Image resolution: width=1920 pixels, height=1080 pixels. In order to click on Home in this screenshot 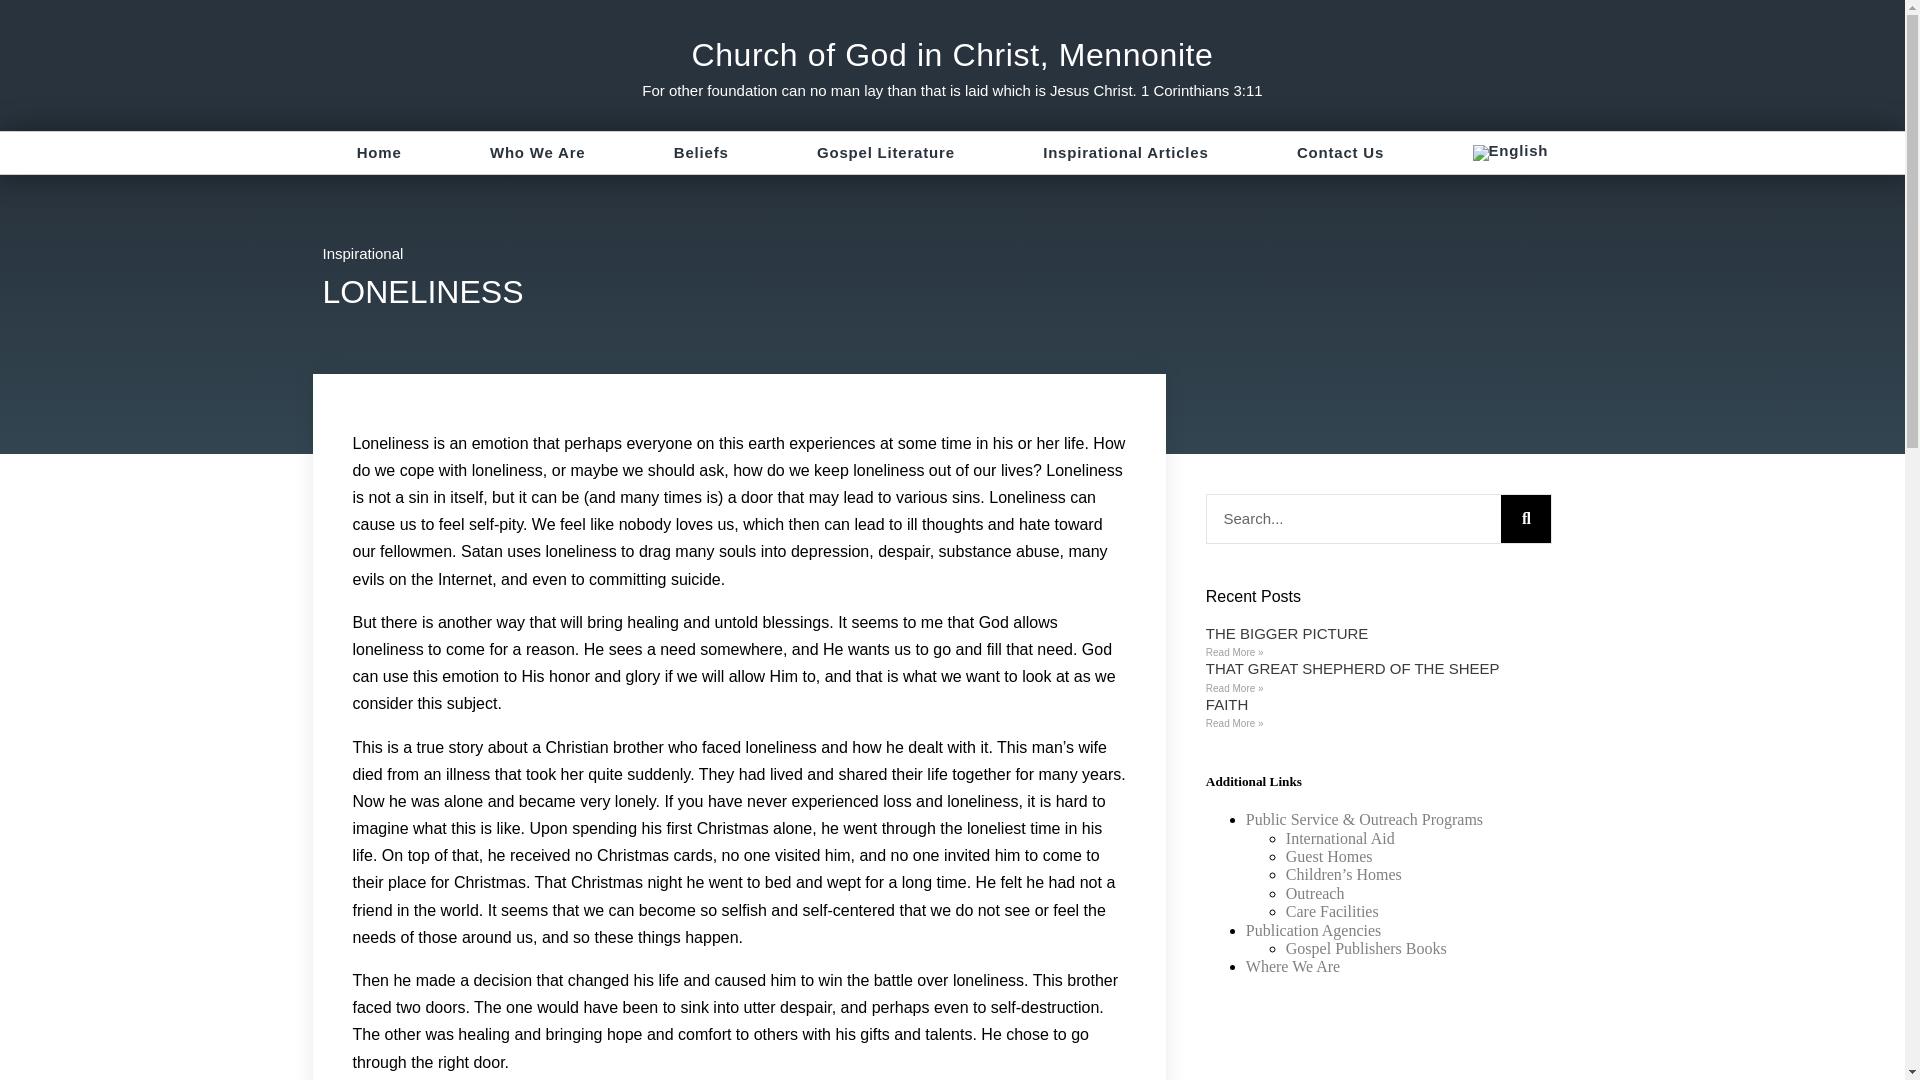, I will do `click(378, 152)`.